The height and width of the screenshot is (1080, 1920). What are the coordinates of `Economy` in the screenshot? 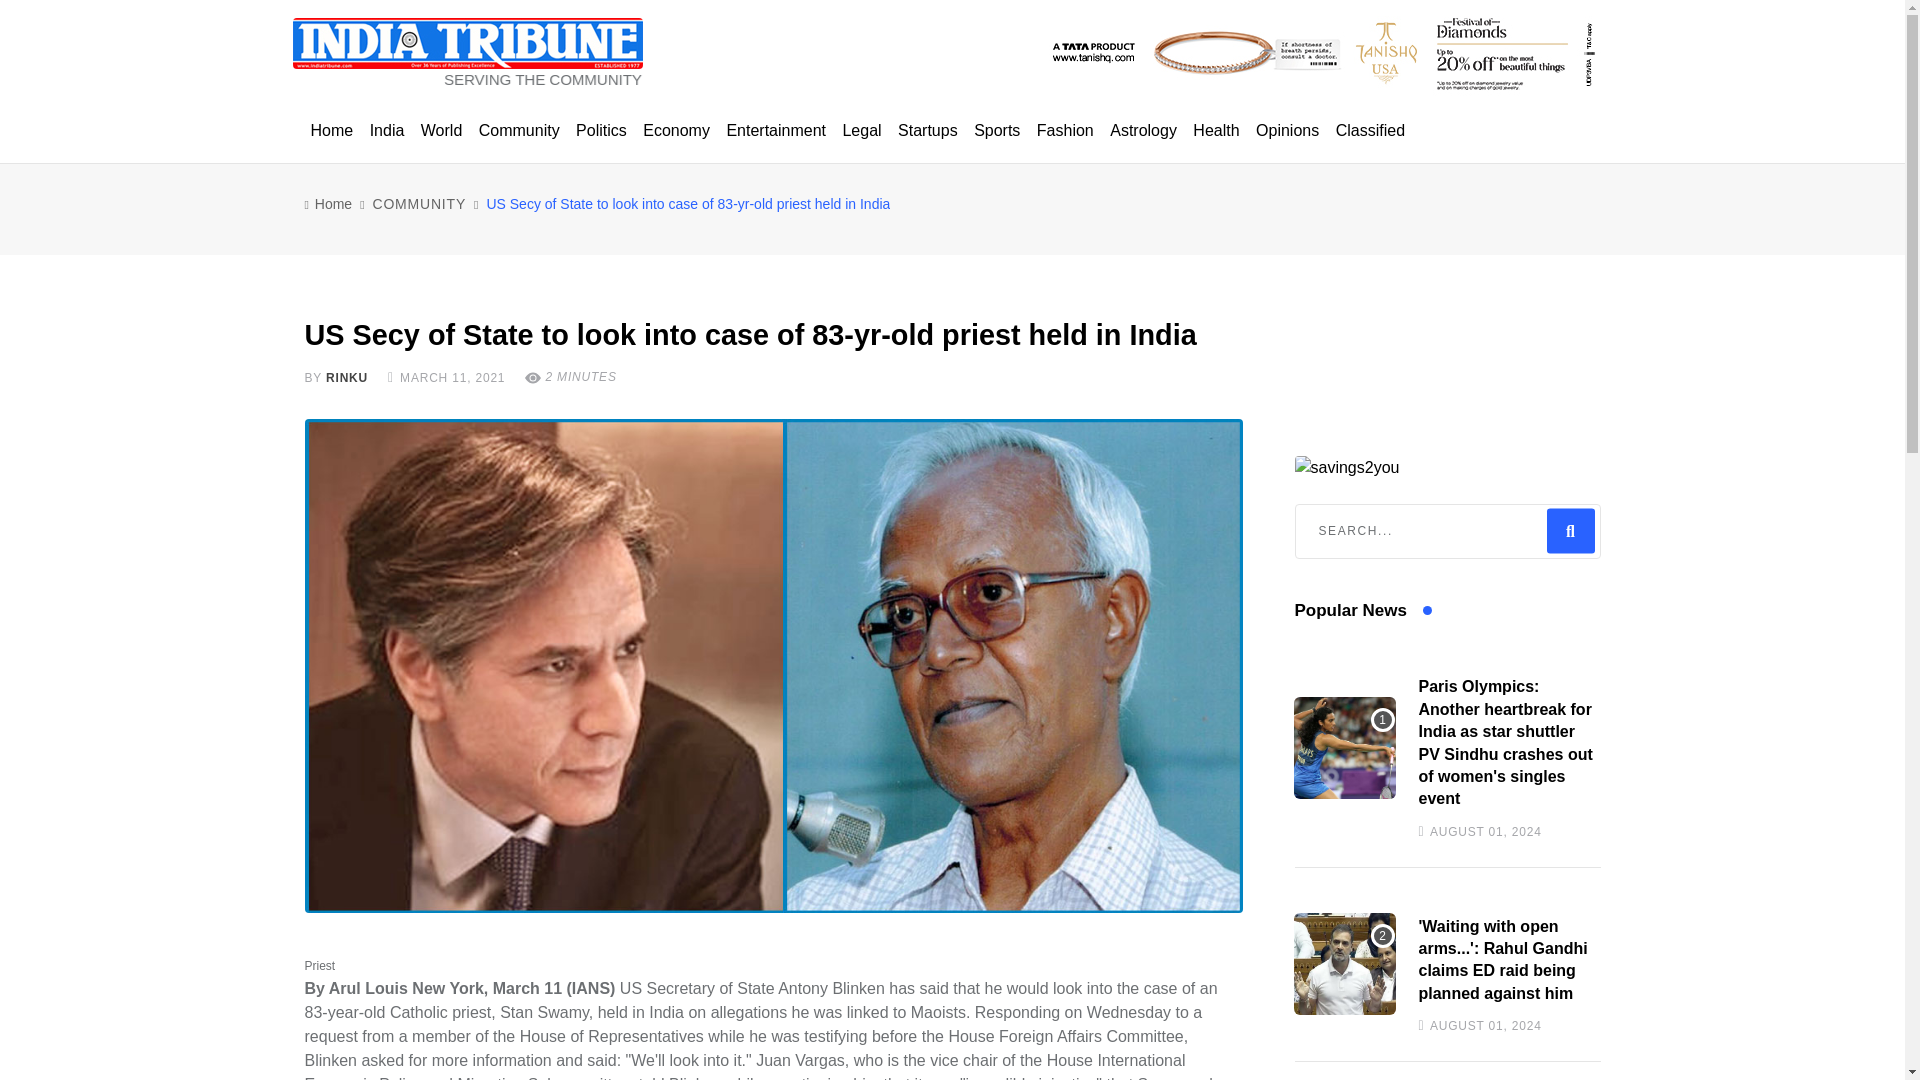 It's located at (676, 130).